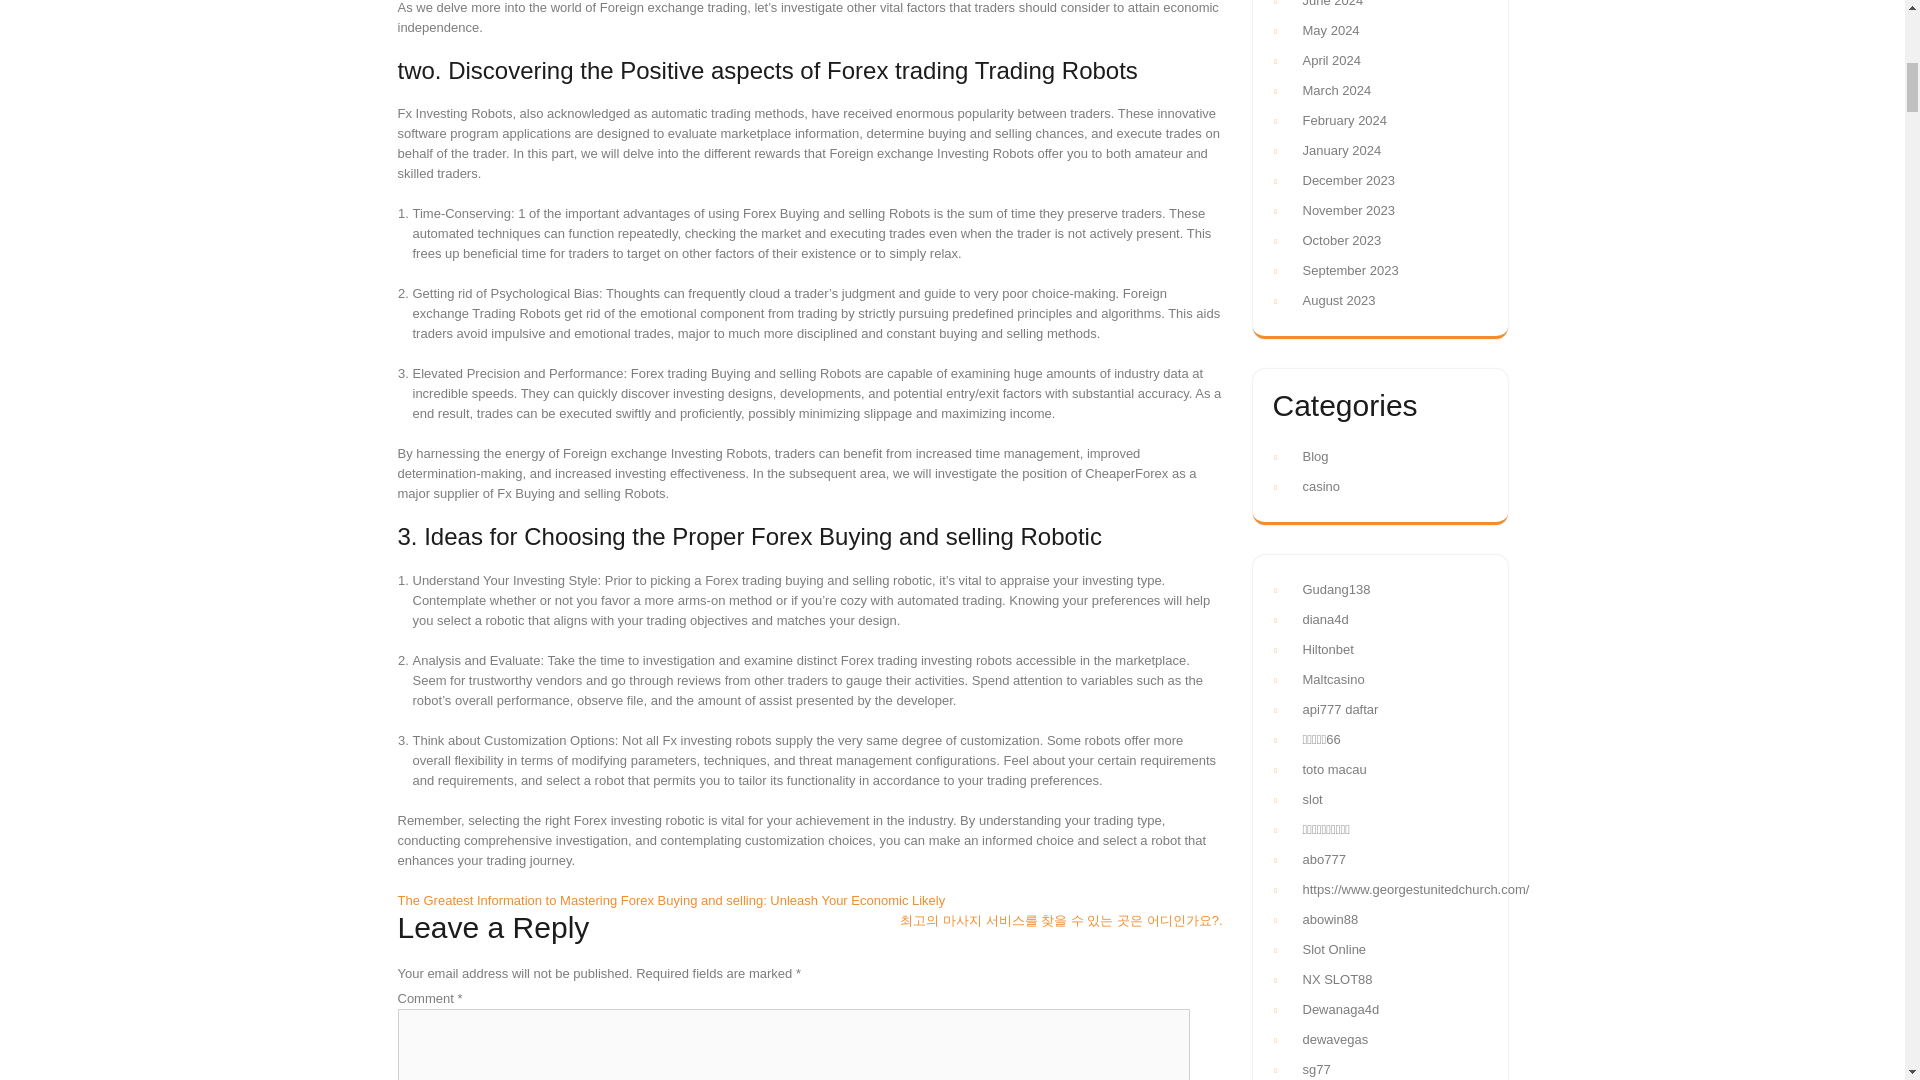 The image size is (1920, 1080). What do you see at coordinates (1338, 300) in the screenshot?
I see `August 2023` at bounding box center [1338, 300].